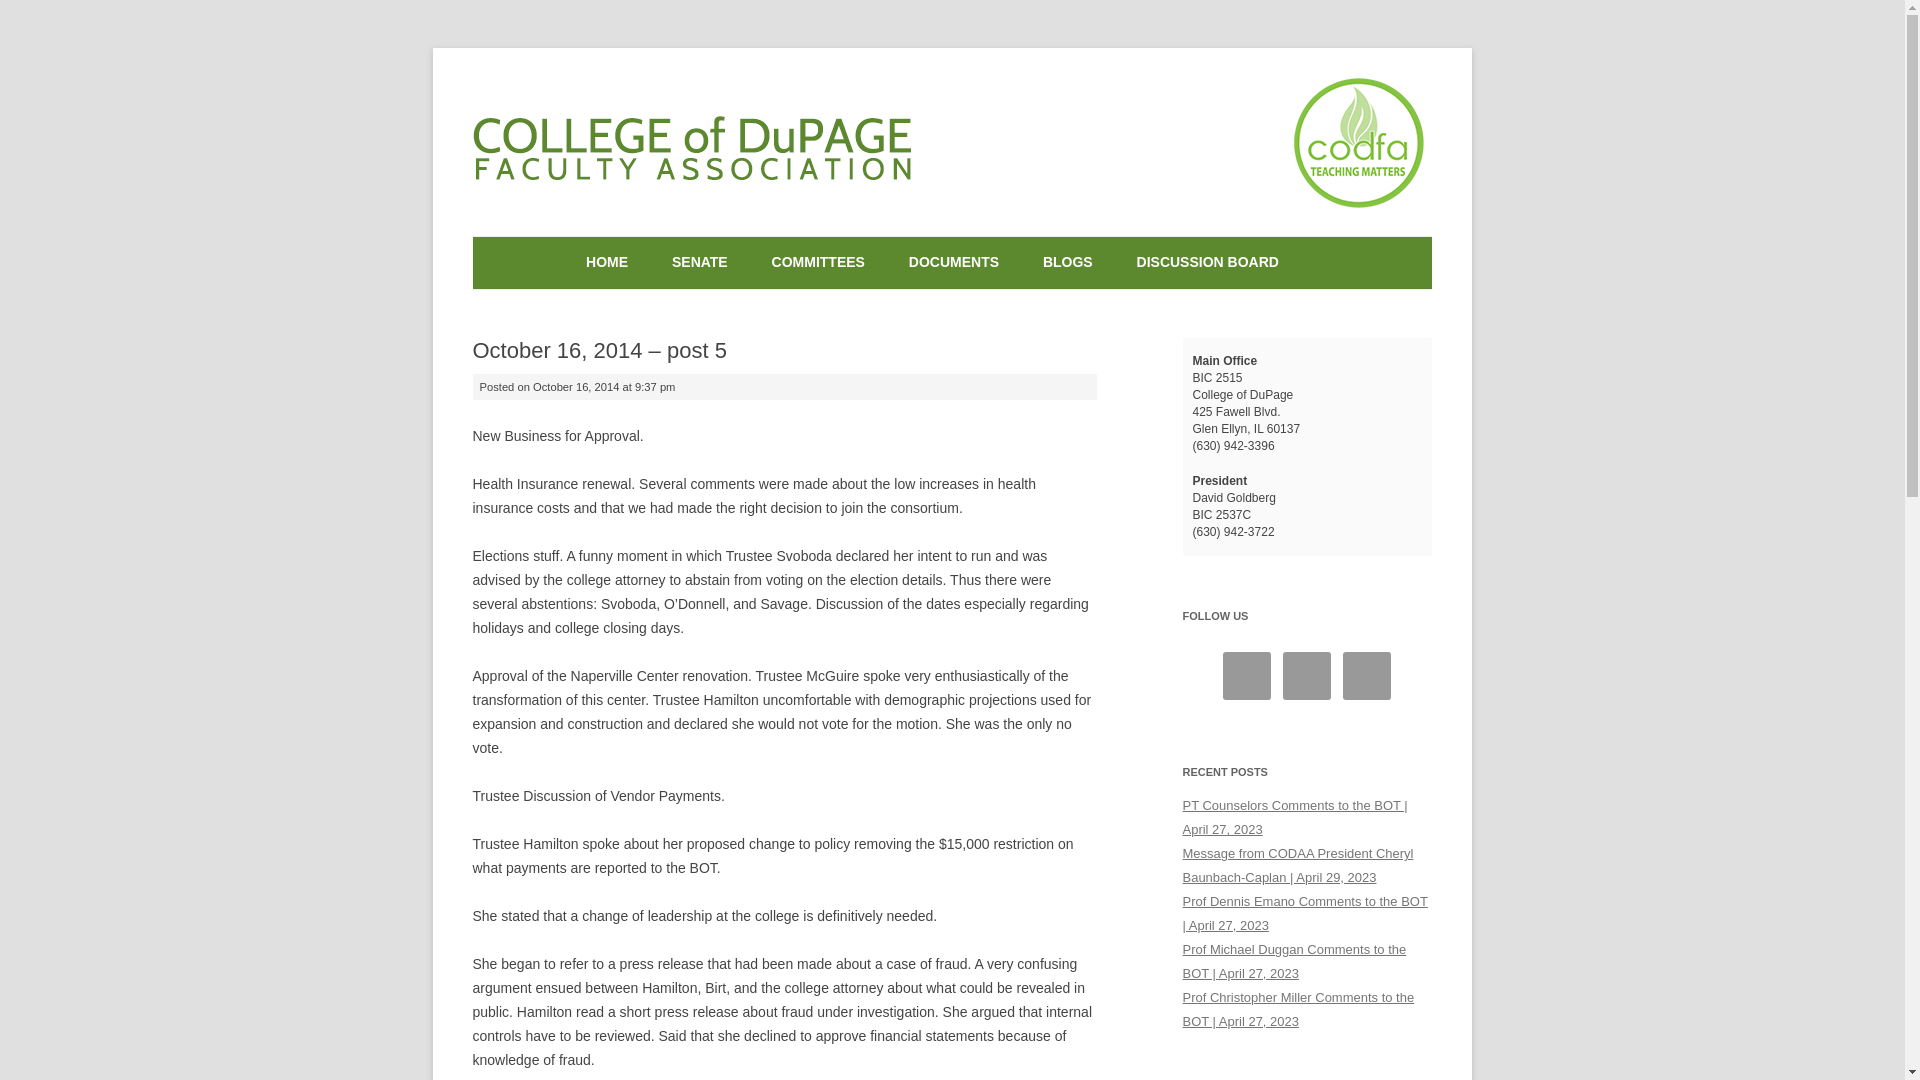 The image size is (1920, 1080). Describe the element at coordinates (953, 262) in the screenshot. I see `DOCUMENTS` at that location.